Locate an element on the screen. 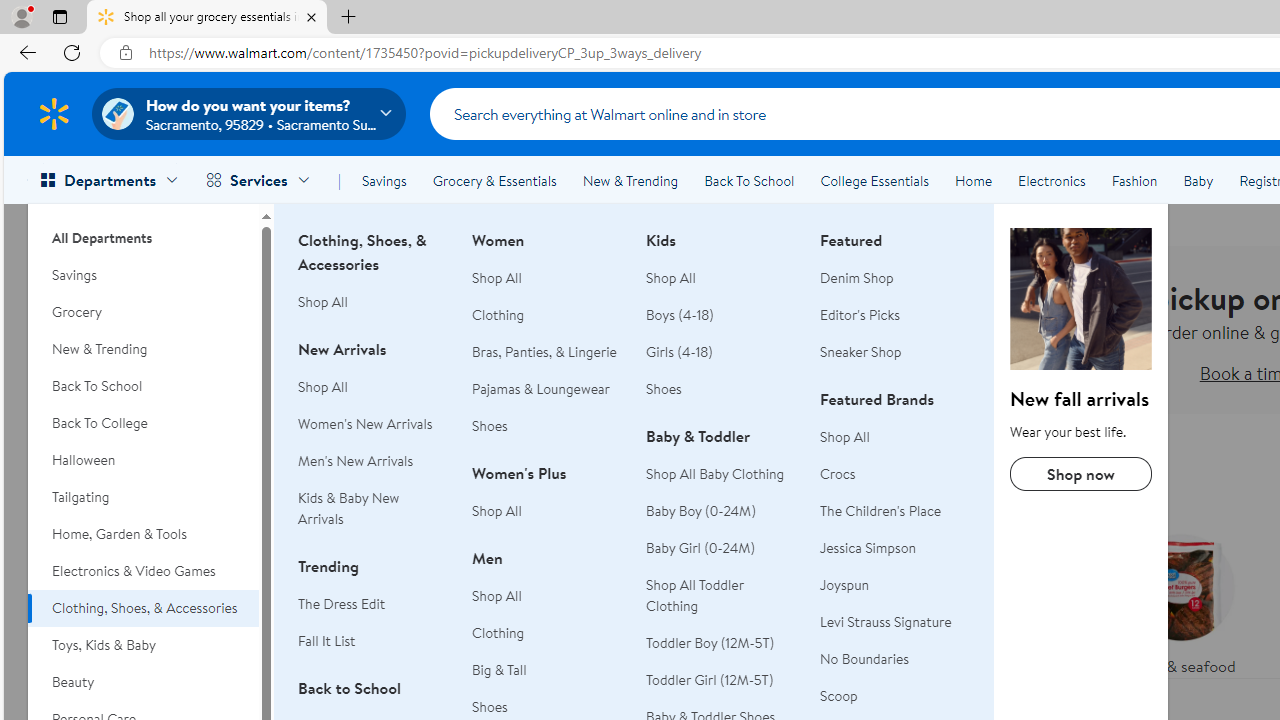 Image resolution: width=1280 pixels, height=720 pixels. Jessica Simpson is located at coordinates (895, 548).